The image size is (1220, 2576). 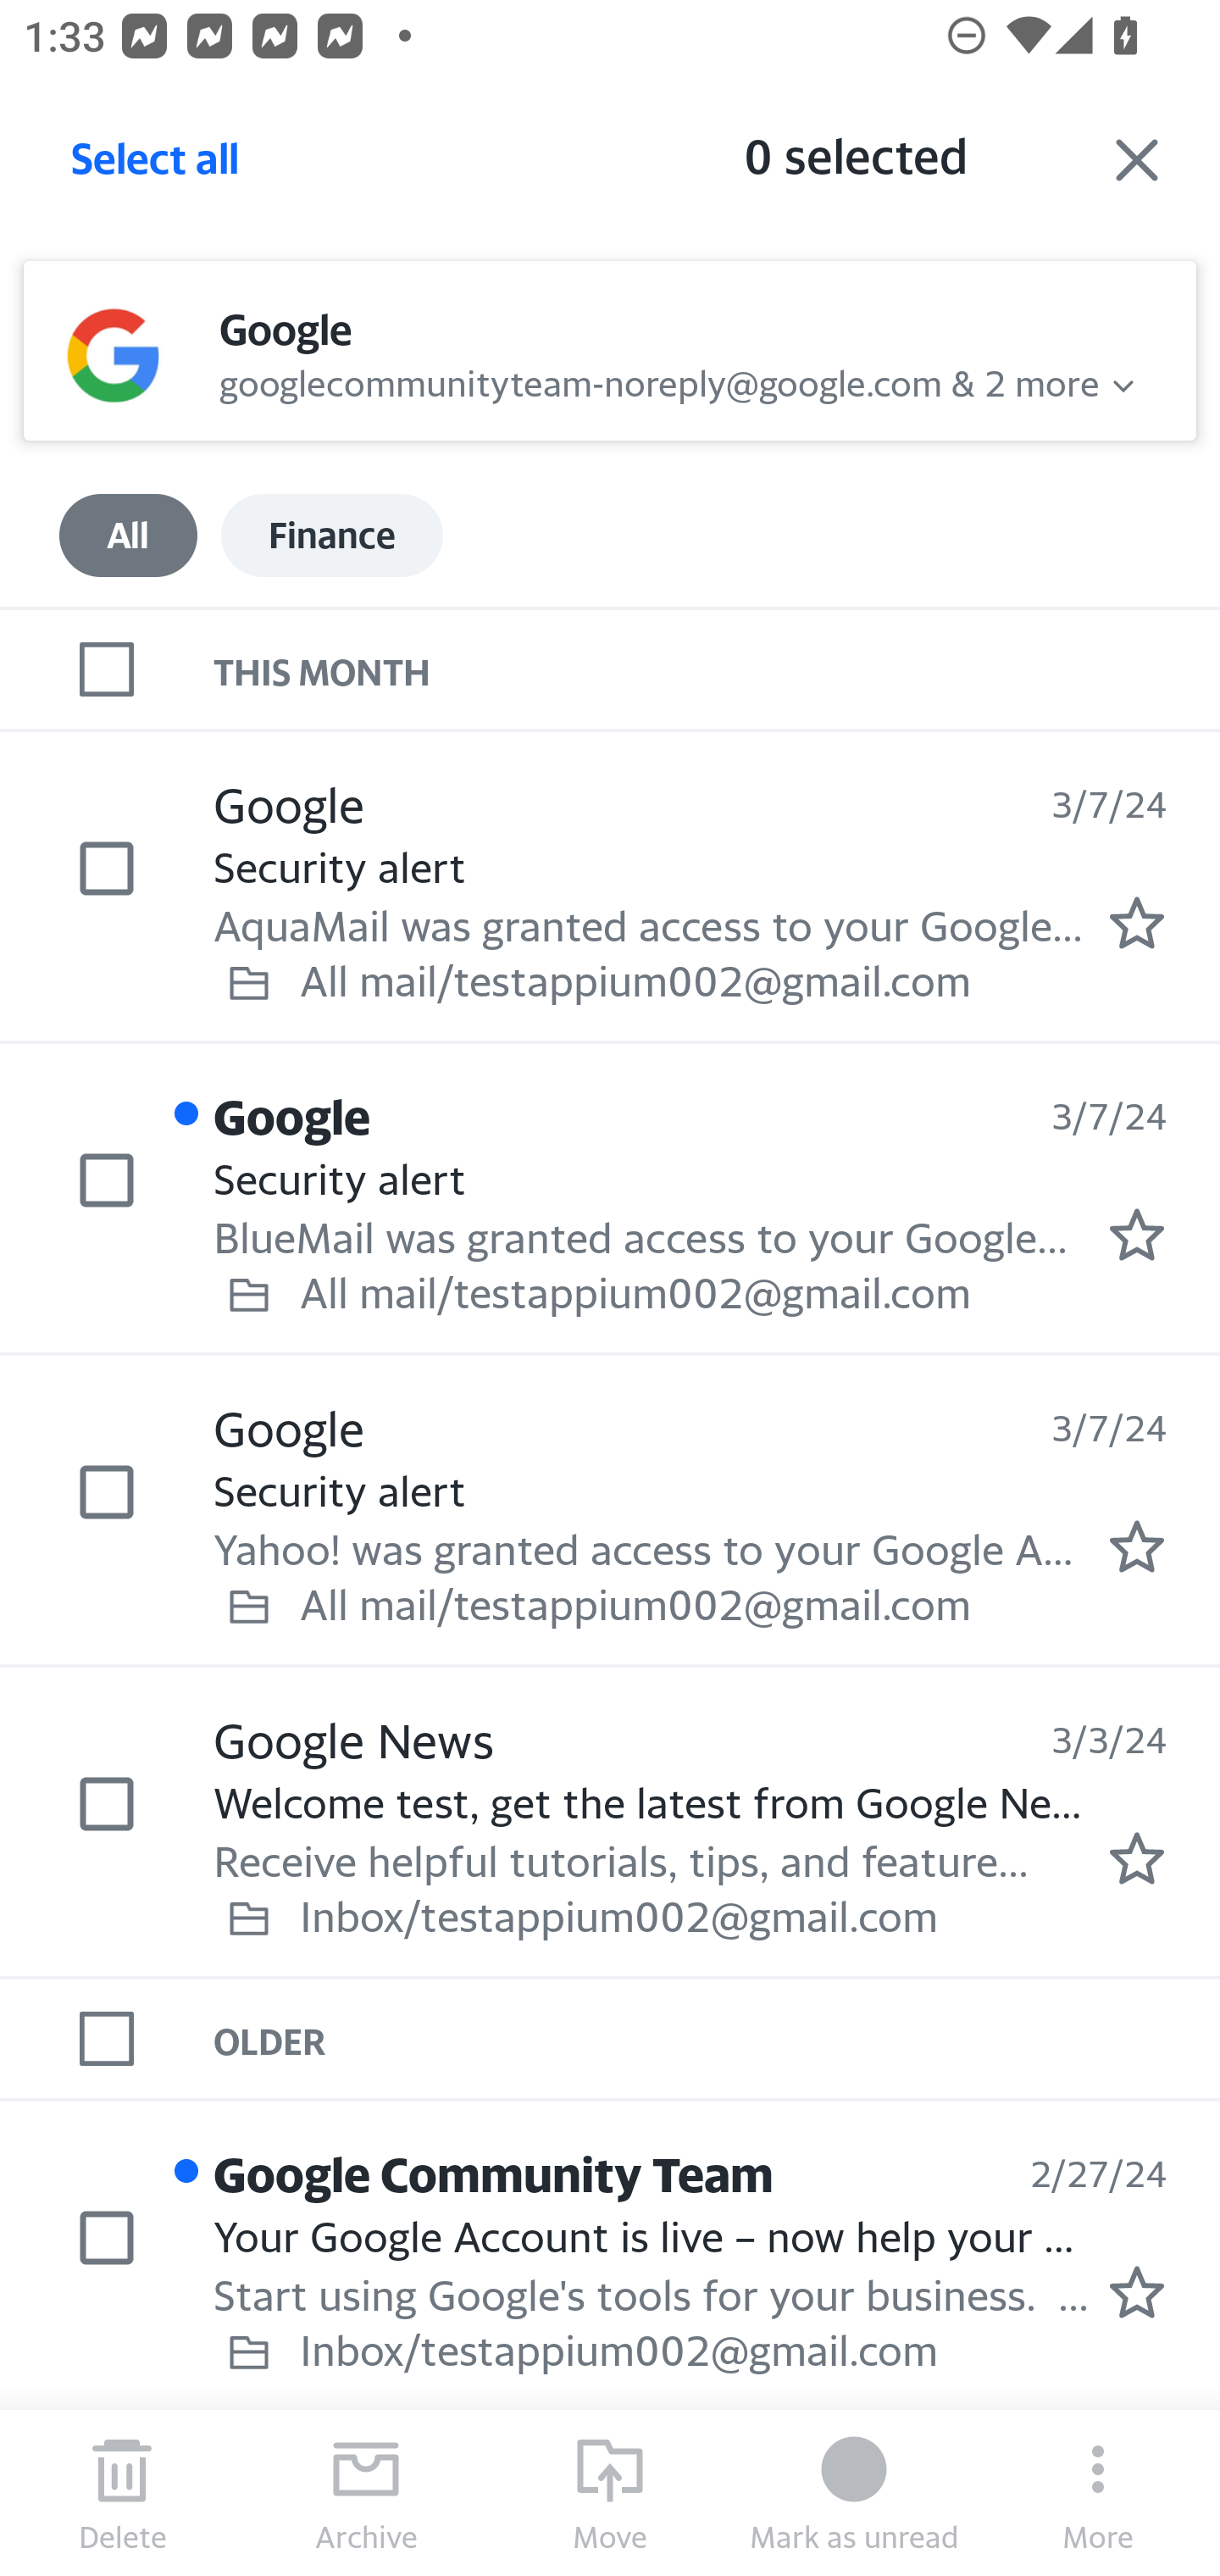 I want to click on Mark as starred., so click(x=1137, y=923).